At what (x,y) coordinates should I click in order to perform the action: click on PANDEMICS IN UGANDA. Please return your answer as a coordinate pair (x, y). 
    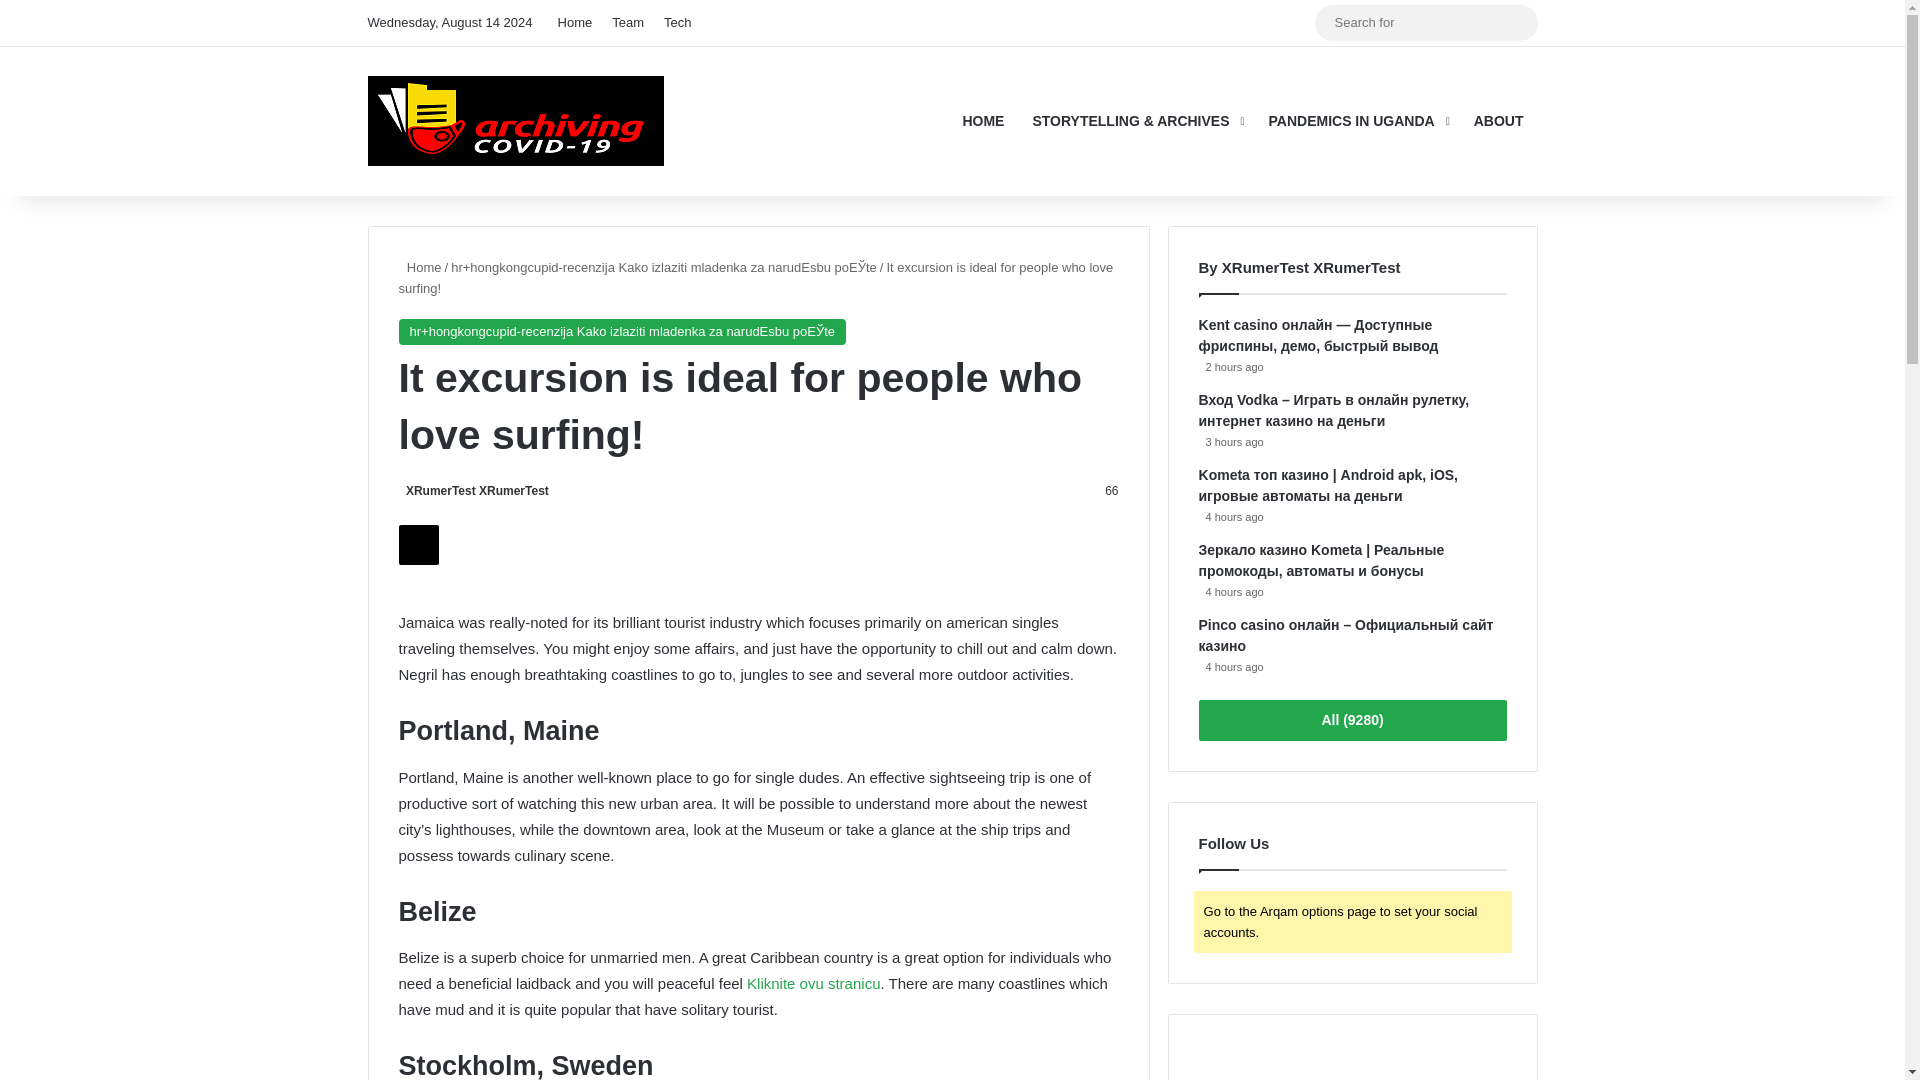
    Looking at the image, I should click on (1357, 120).